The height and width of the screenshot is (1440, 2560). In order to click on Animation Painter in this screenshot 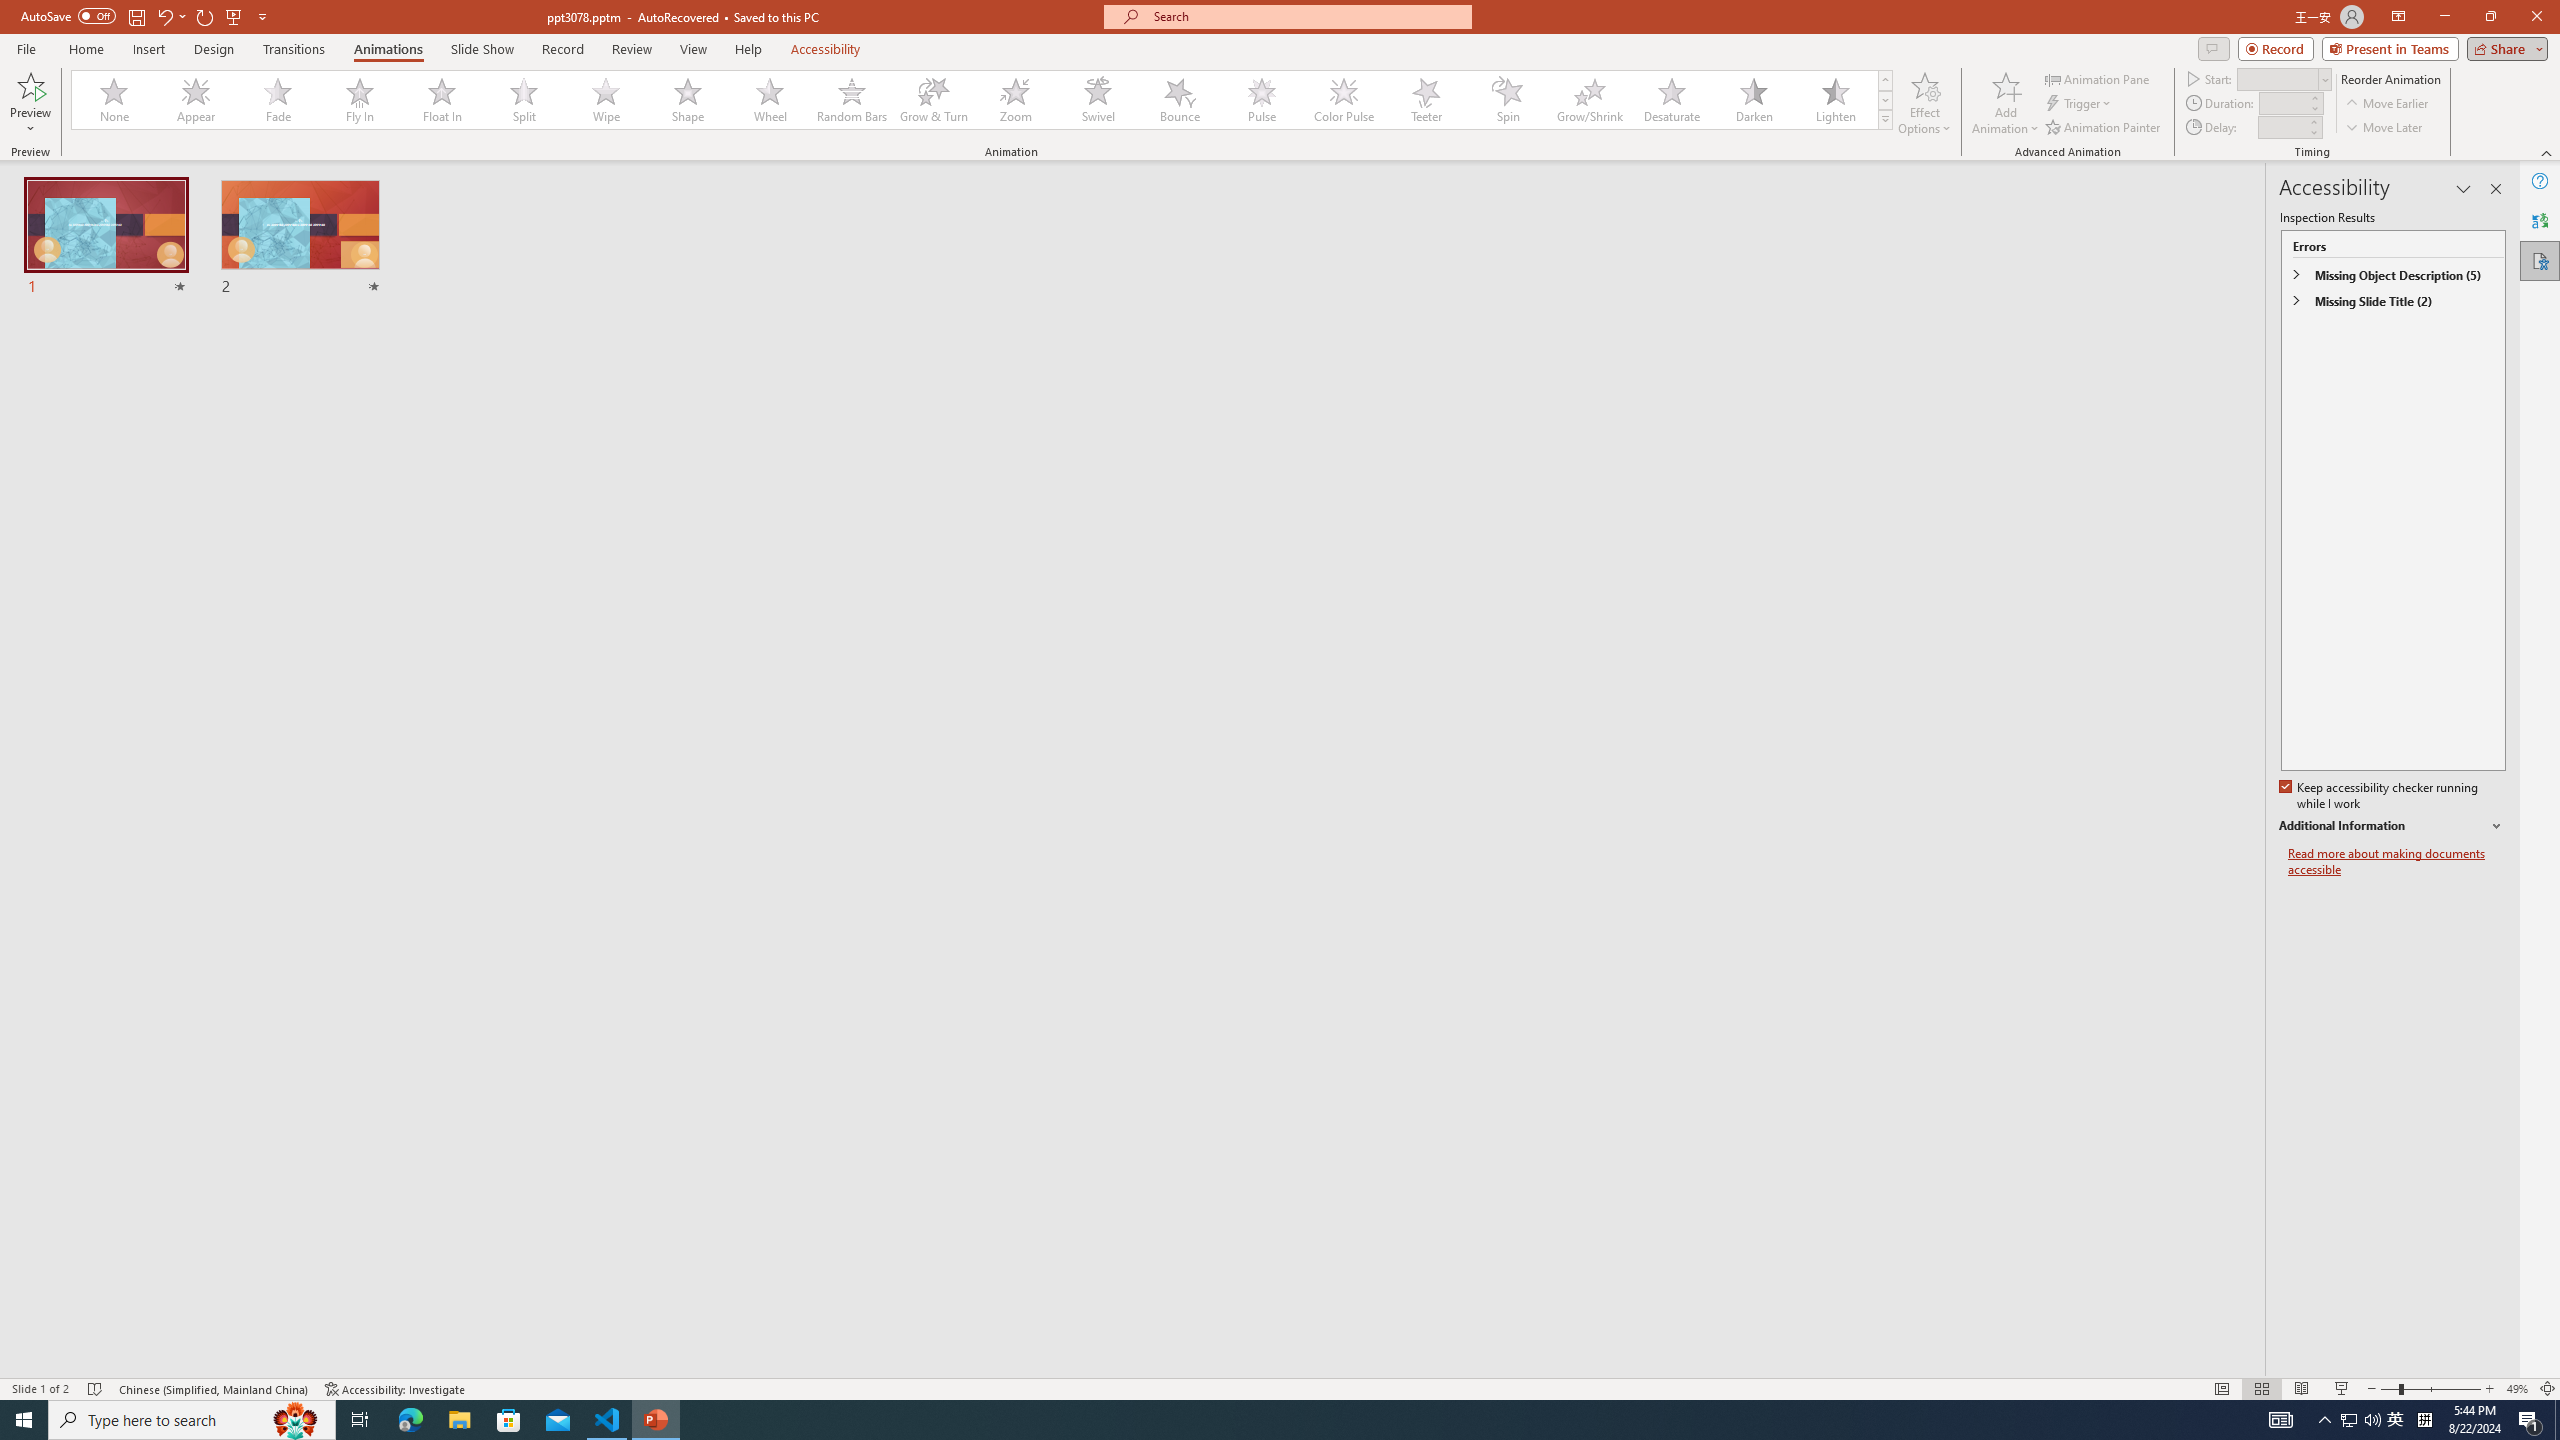, I will do `click(2104, 128)`.